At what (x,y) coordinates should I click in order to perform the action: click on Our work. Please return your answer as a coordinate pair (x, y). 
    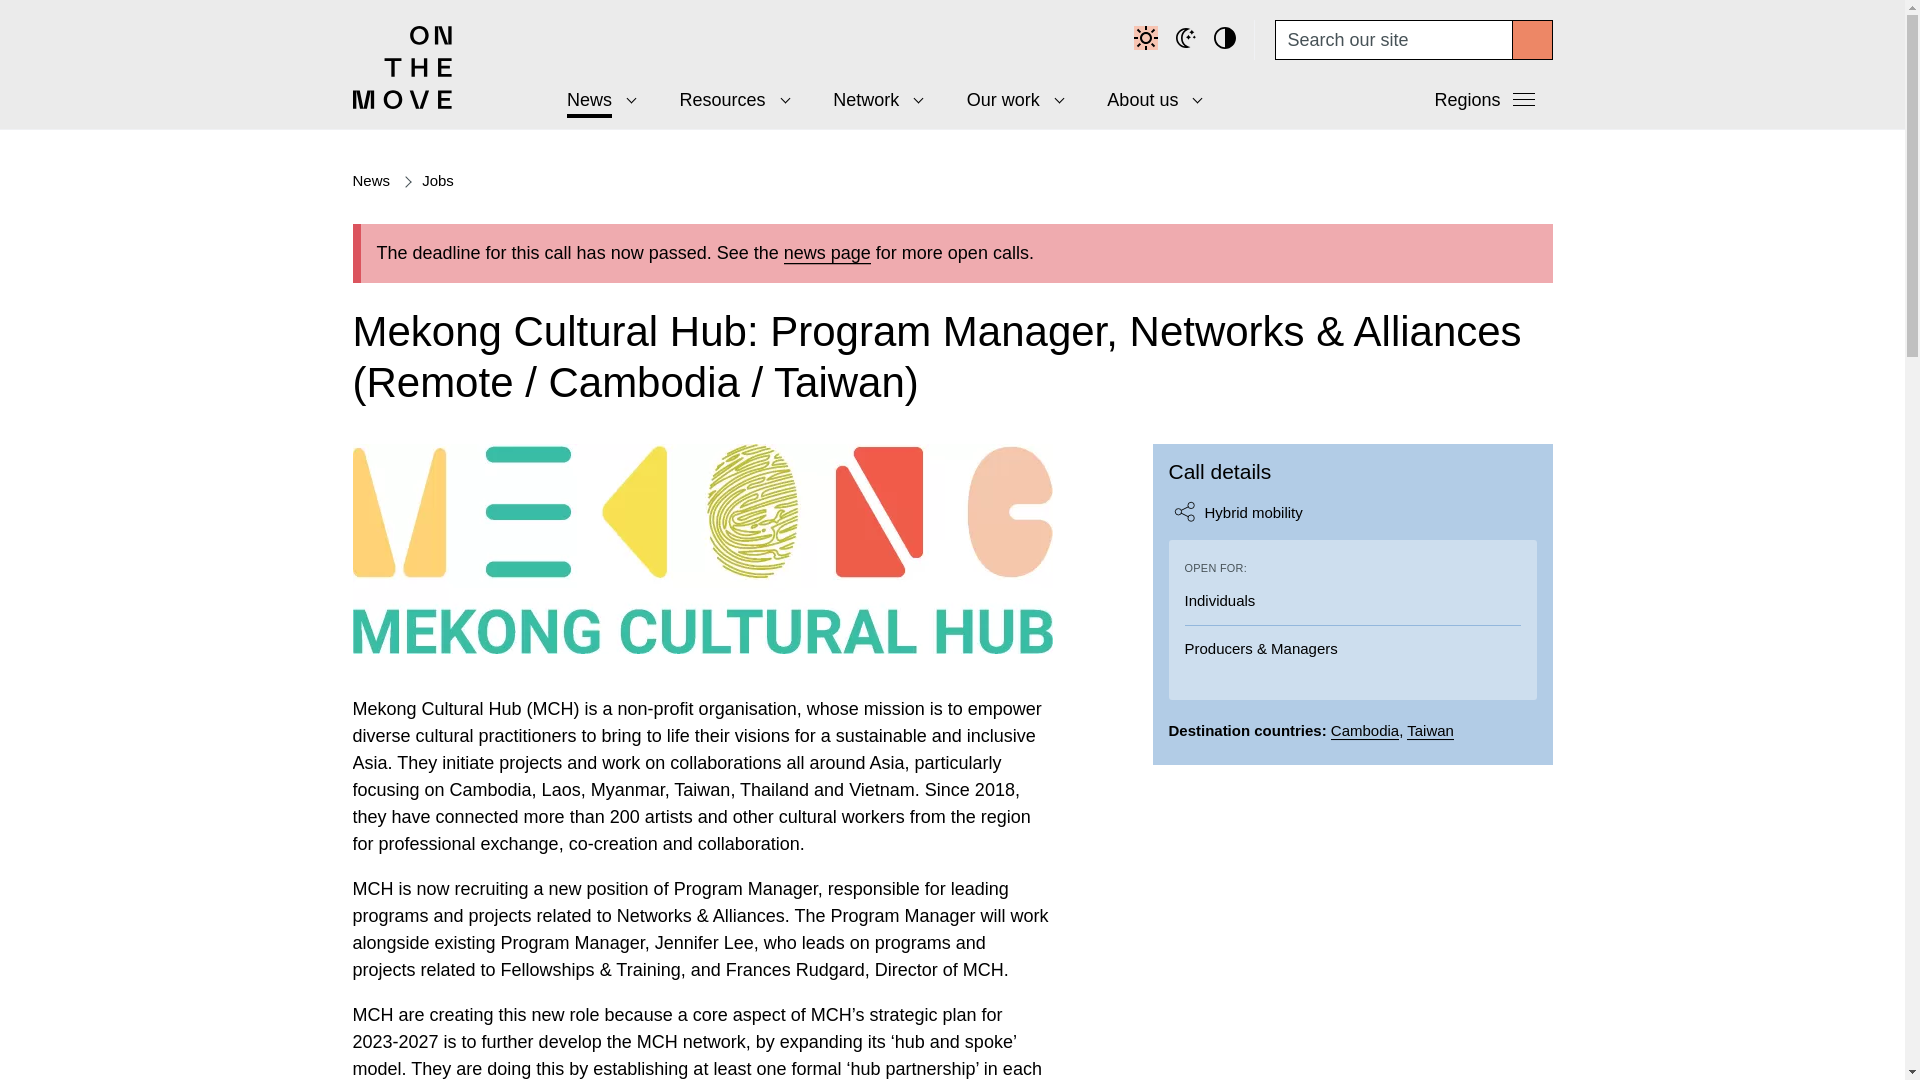
    Looking at the image, I should click on (1008, 100).